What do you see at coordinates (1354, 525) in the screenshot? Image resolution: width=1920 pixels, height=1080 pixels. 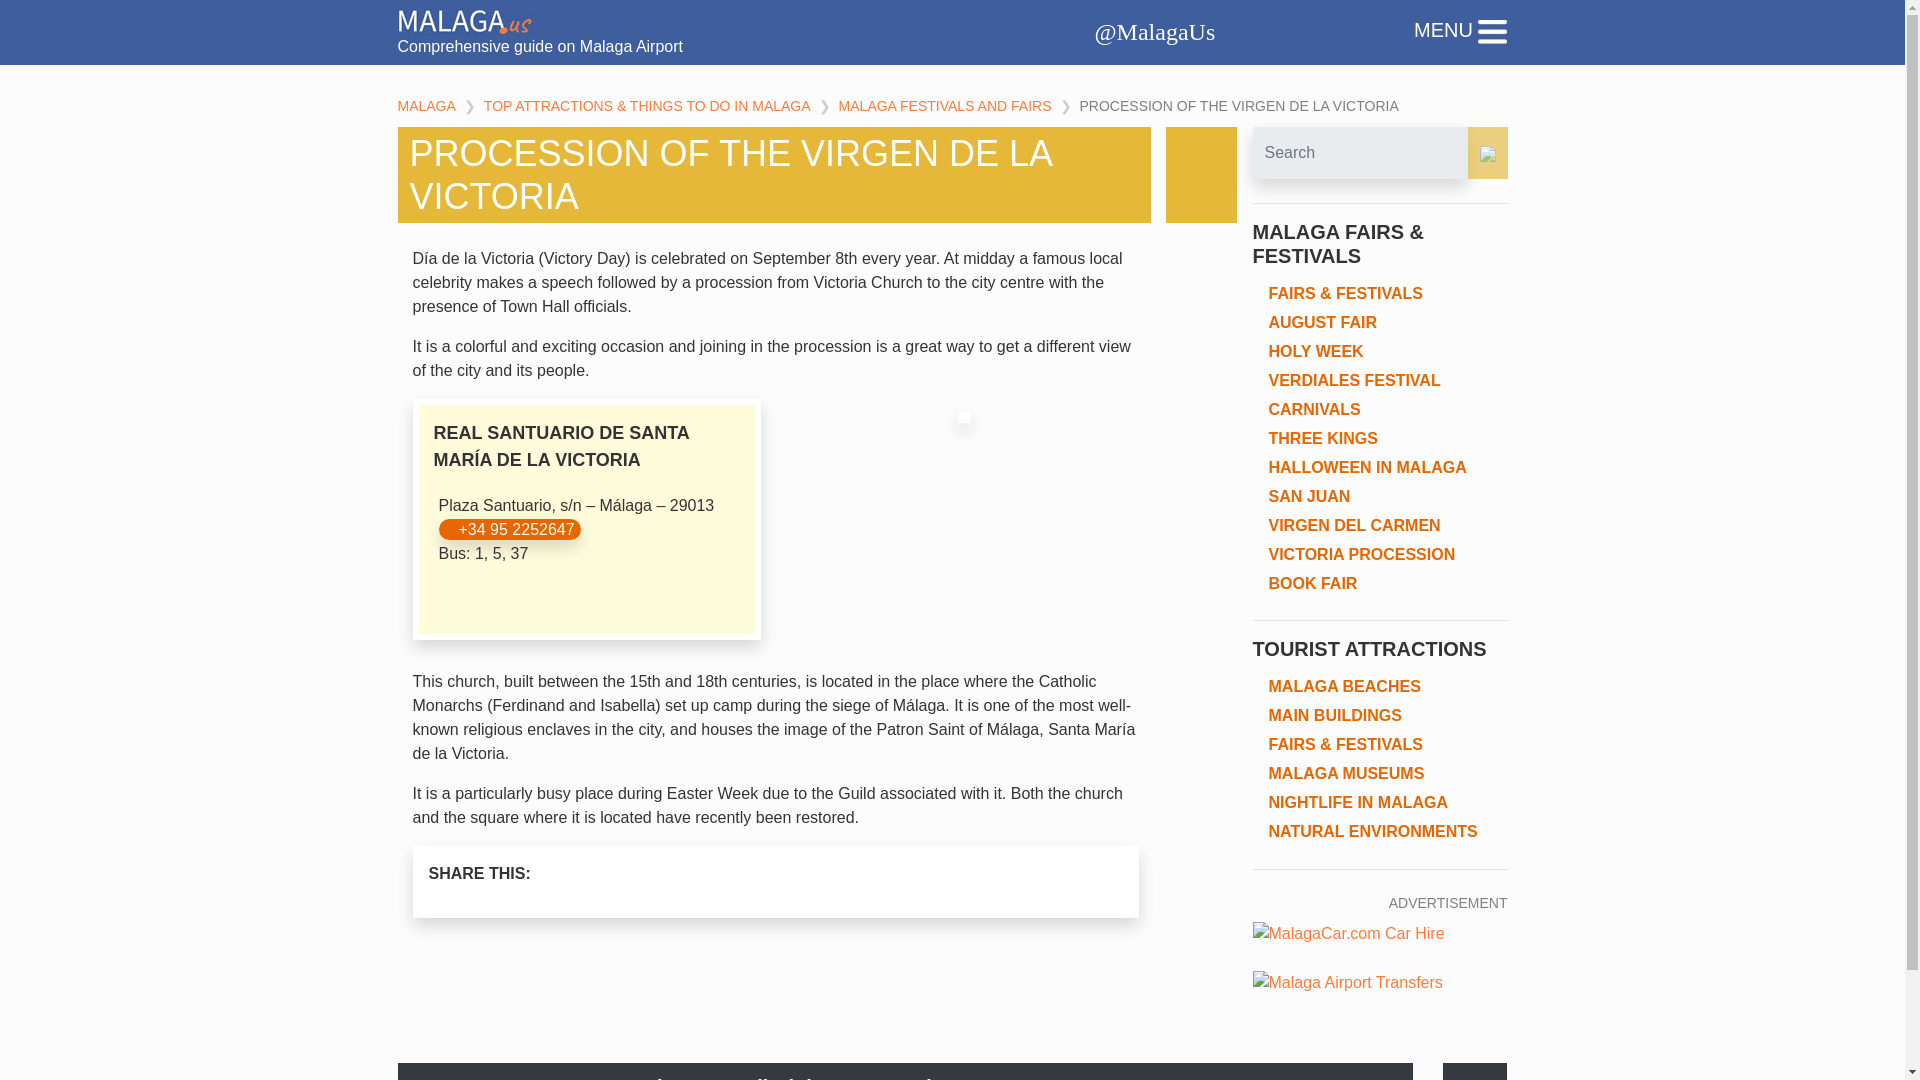 I see `VIRGEN DEL CARMEN` at bounding box center [1354, 525].